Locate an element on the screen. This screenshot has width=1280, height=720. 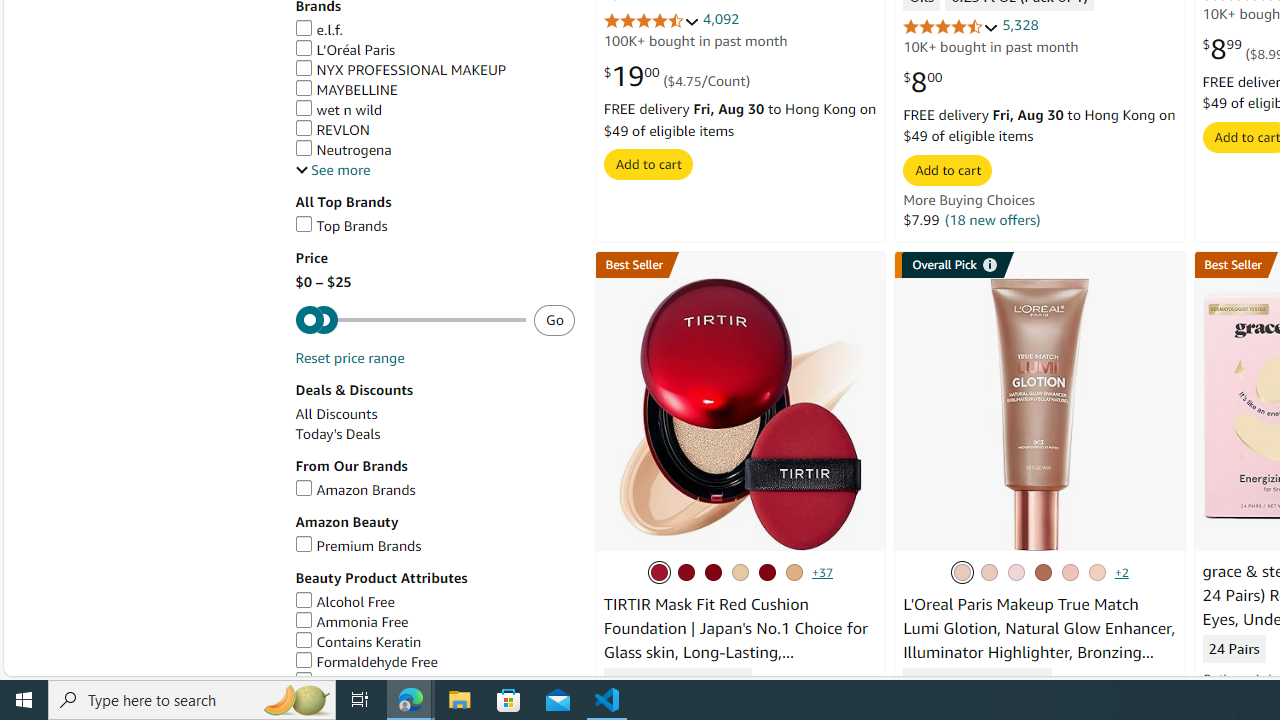
Go - Submit price range is located at coordinates (554, 320).